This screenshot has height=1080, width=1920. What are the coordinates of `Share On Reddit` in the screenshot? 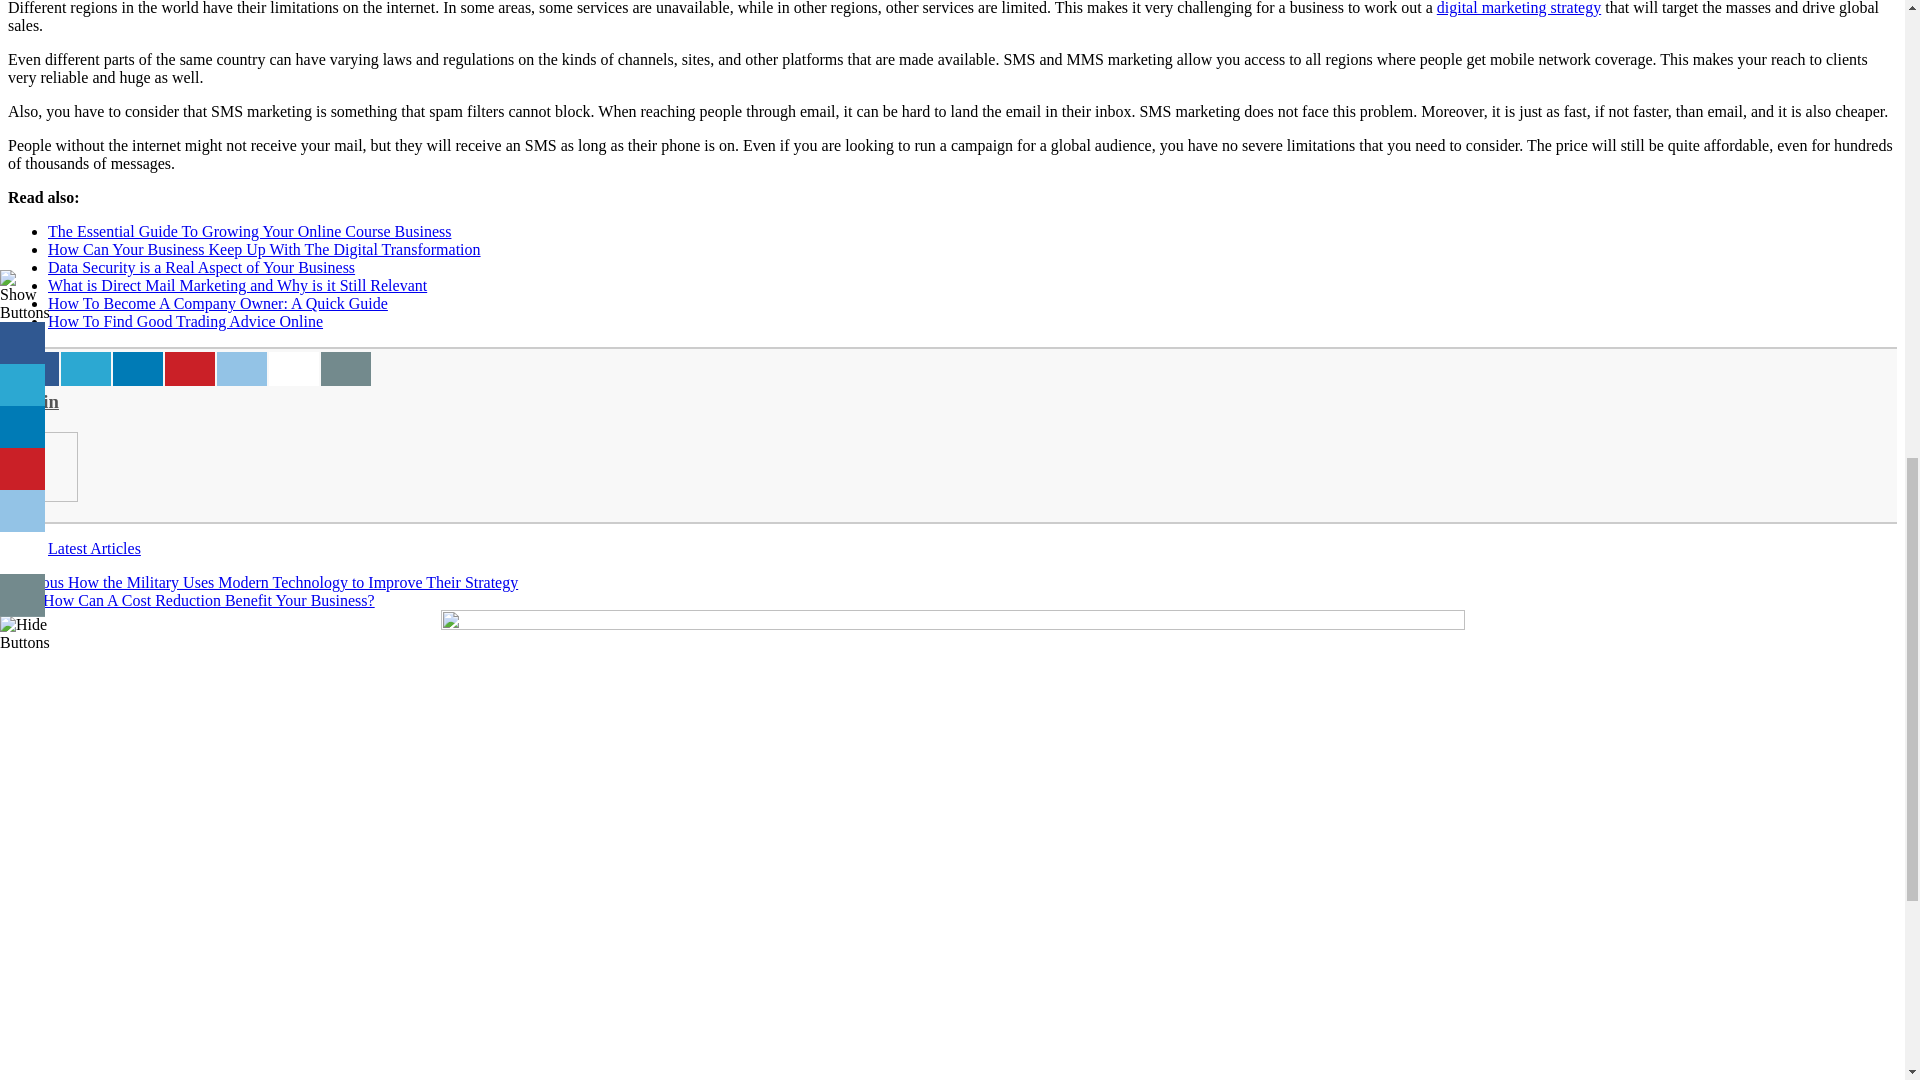 It's located at (241, 368).